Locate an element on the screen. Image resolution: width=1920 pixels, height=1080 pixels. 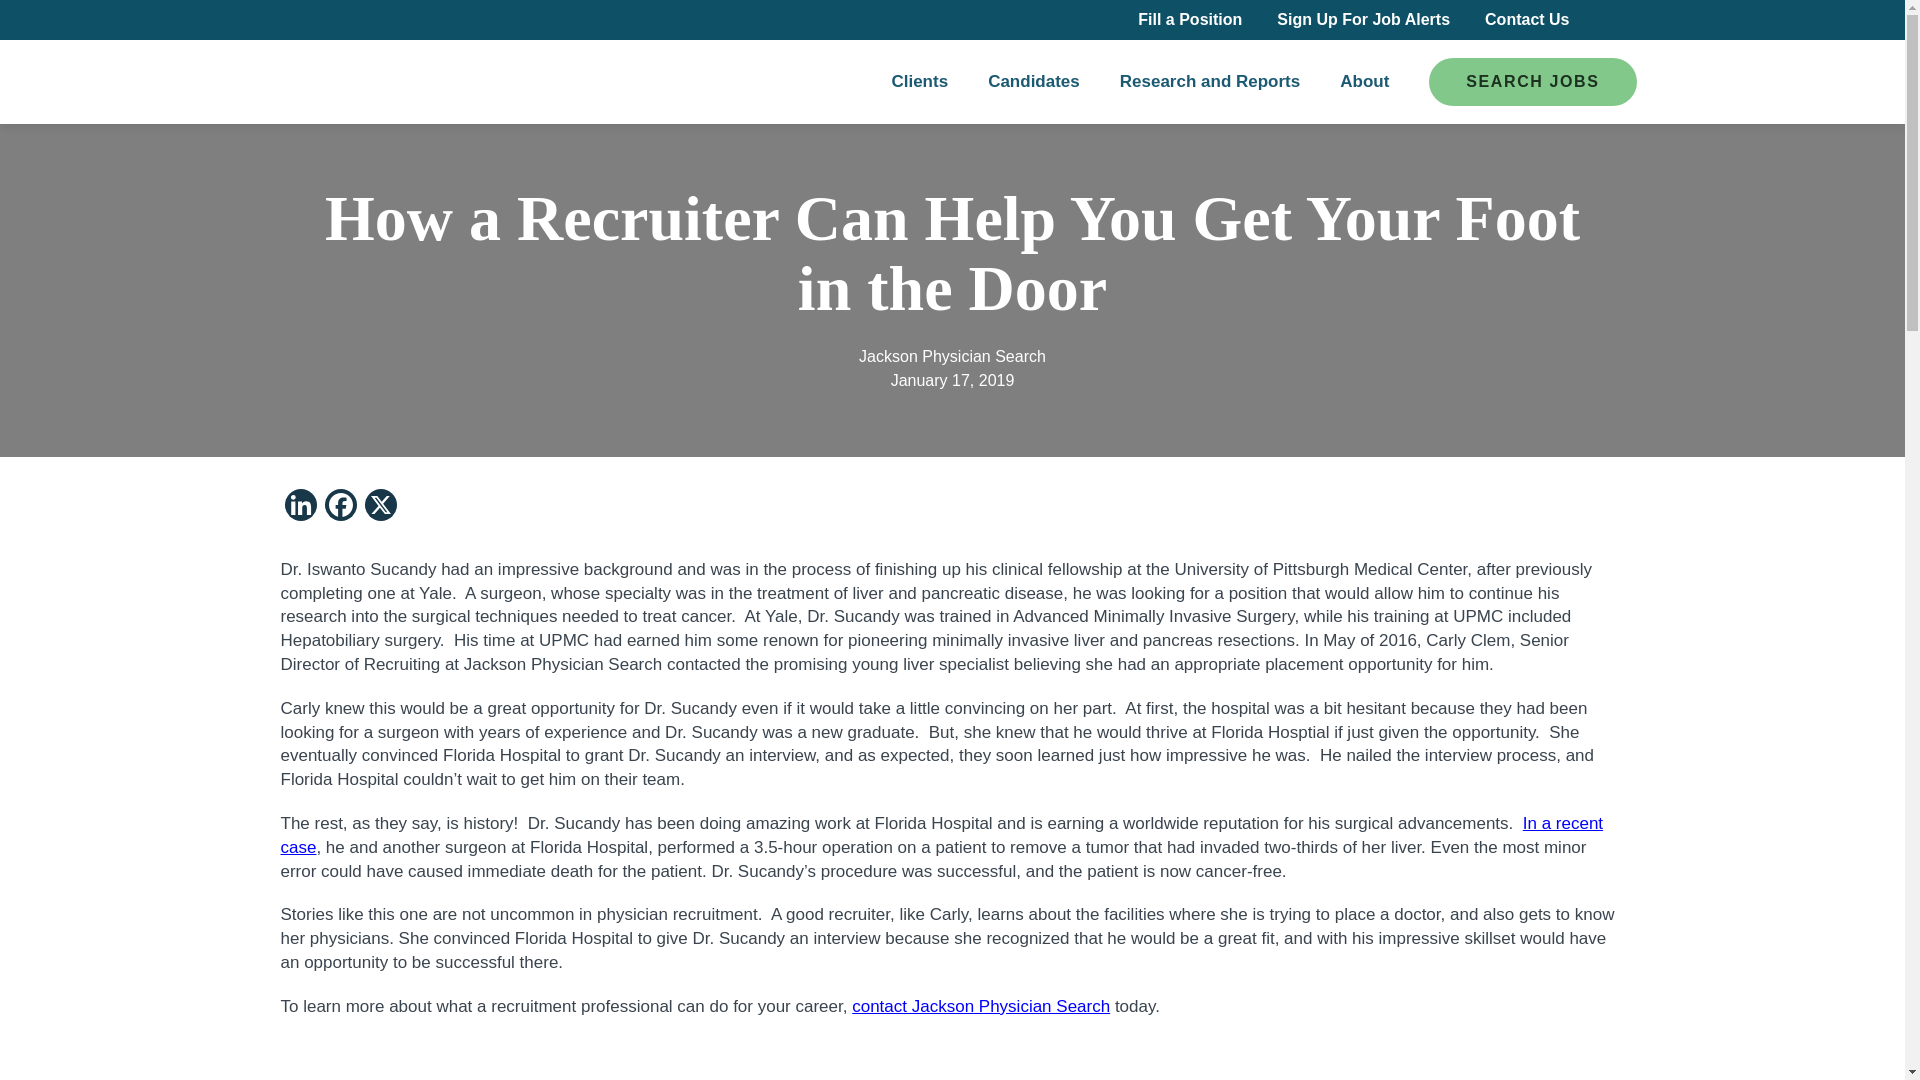
X is located at coordinates (380, 507).